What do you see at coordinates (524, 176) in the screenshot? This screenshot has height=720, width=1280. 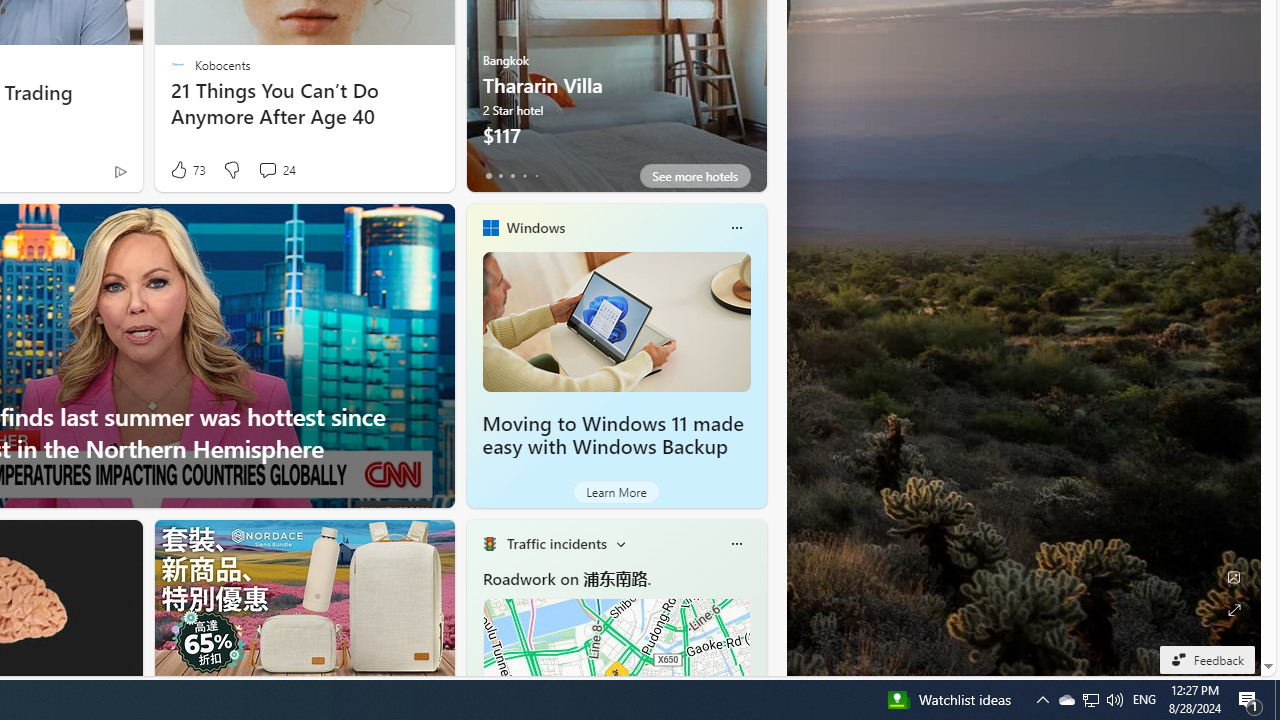 I see `tab-3` at bounding box center [524, 176].